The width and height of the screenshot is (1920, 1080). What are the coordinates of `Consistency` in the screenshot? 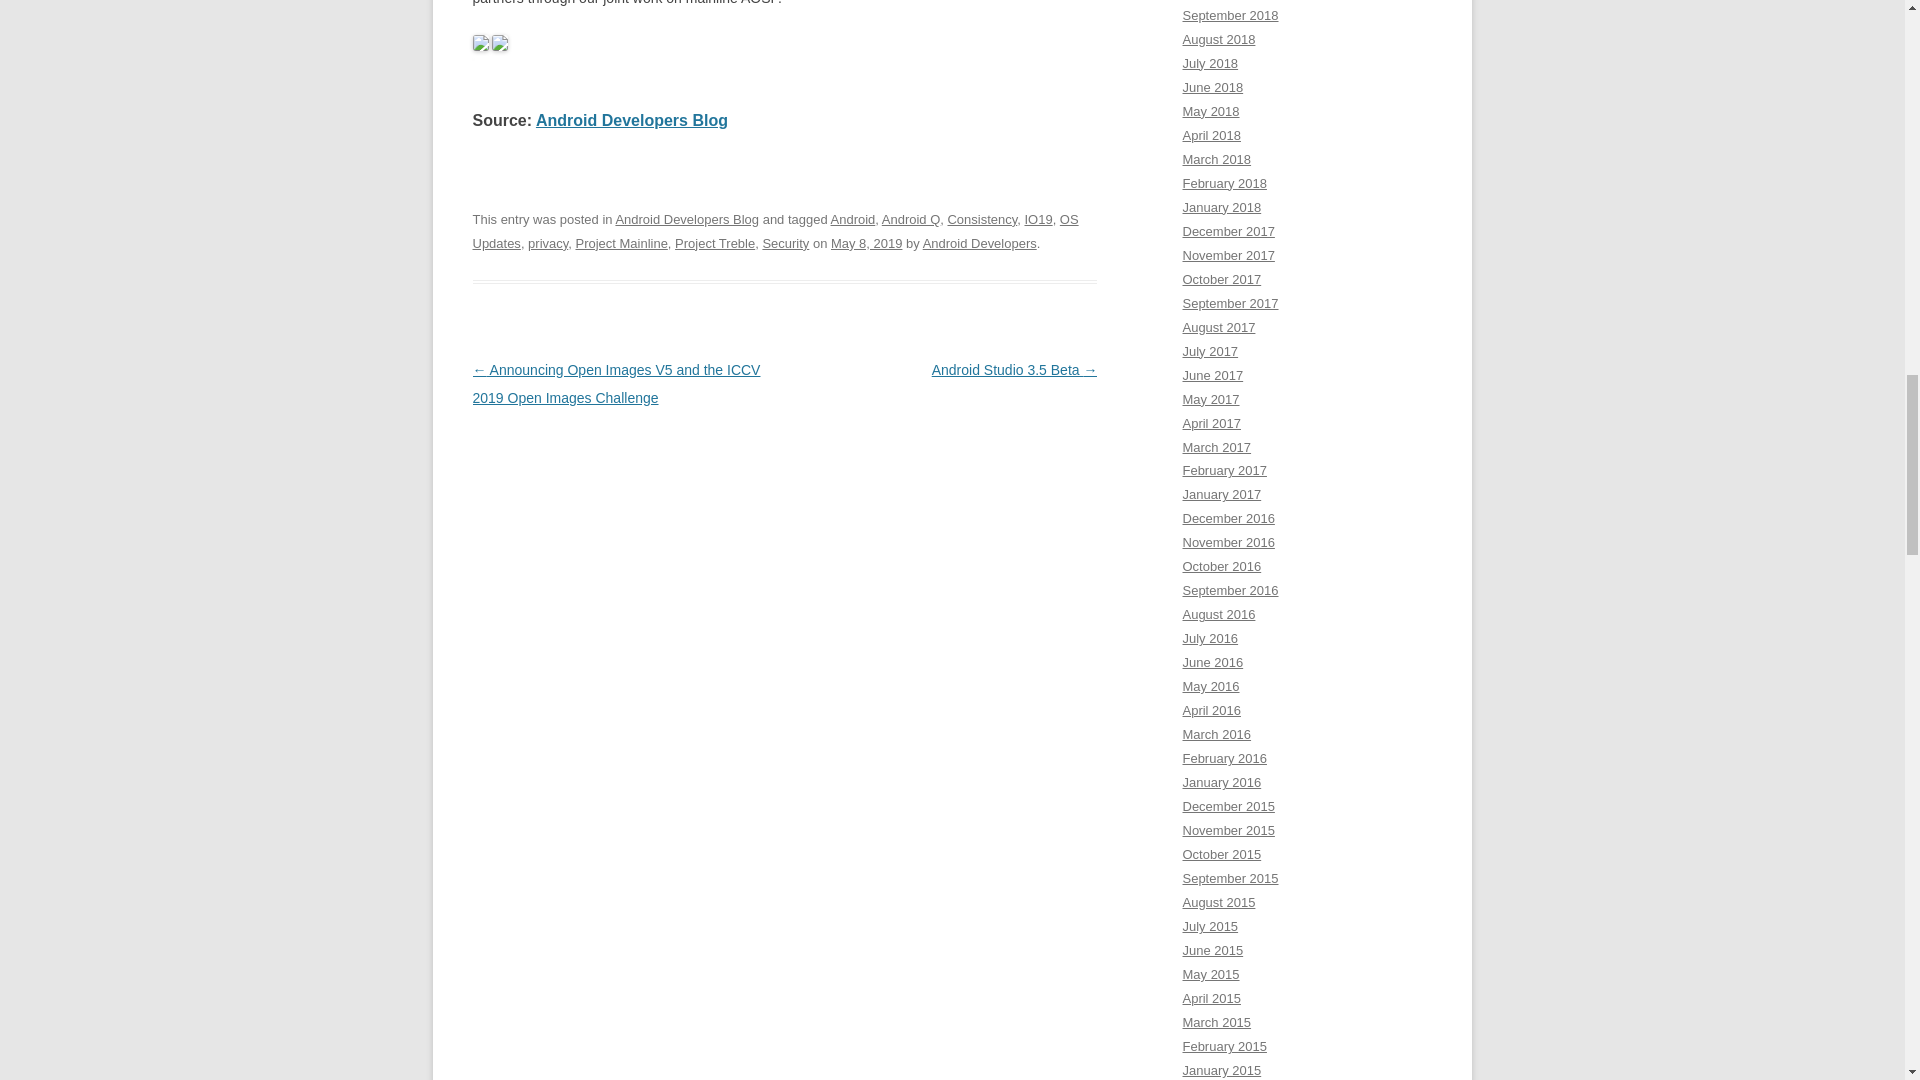 It's located at (982, 218).